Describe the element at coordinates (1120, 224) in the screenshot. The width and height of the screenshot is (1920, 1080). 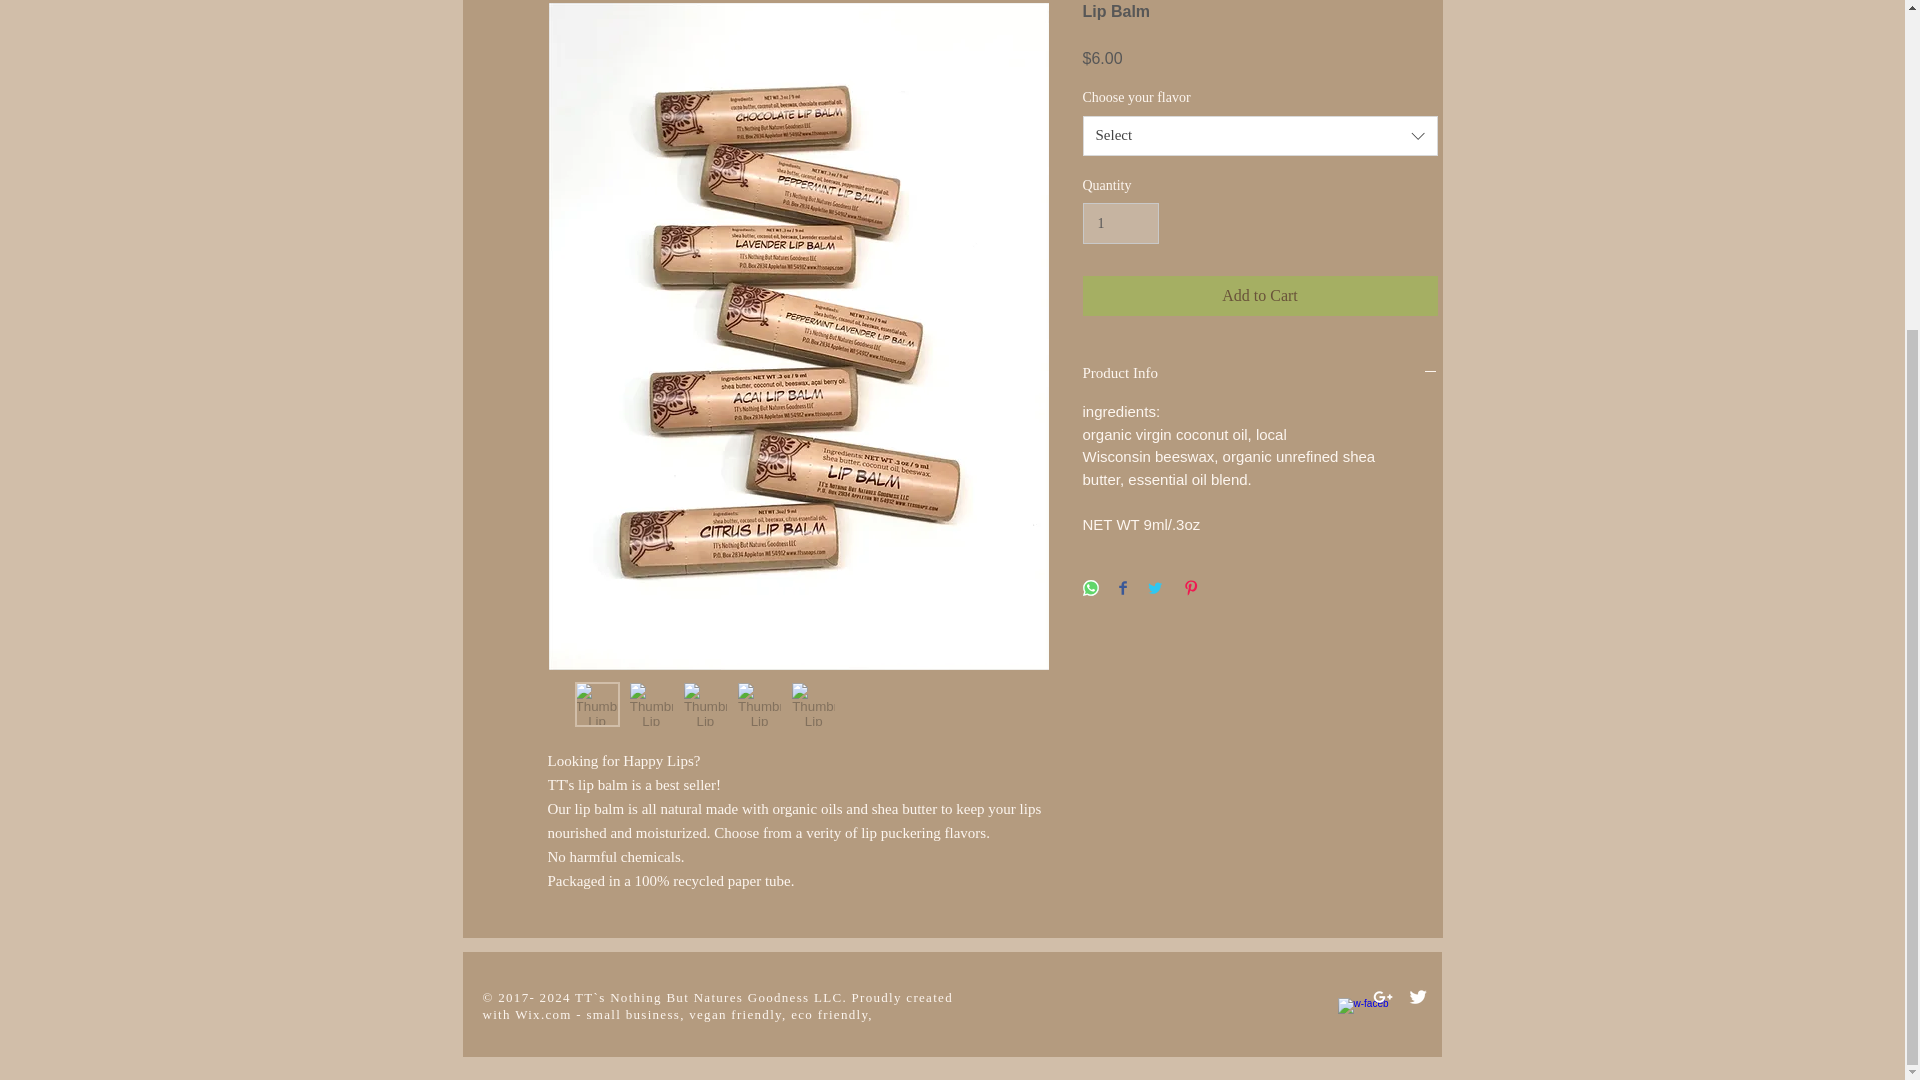
I see `1` at that location.